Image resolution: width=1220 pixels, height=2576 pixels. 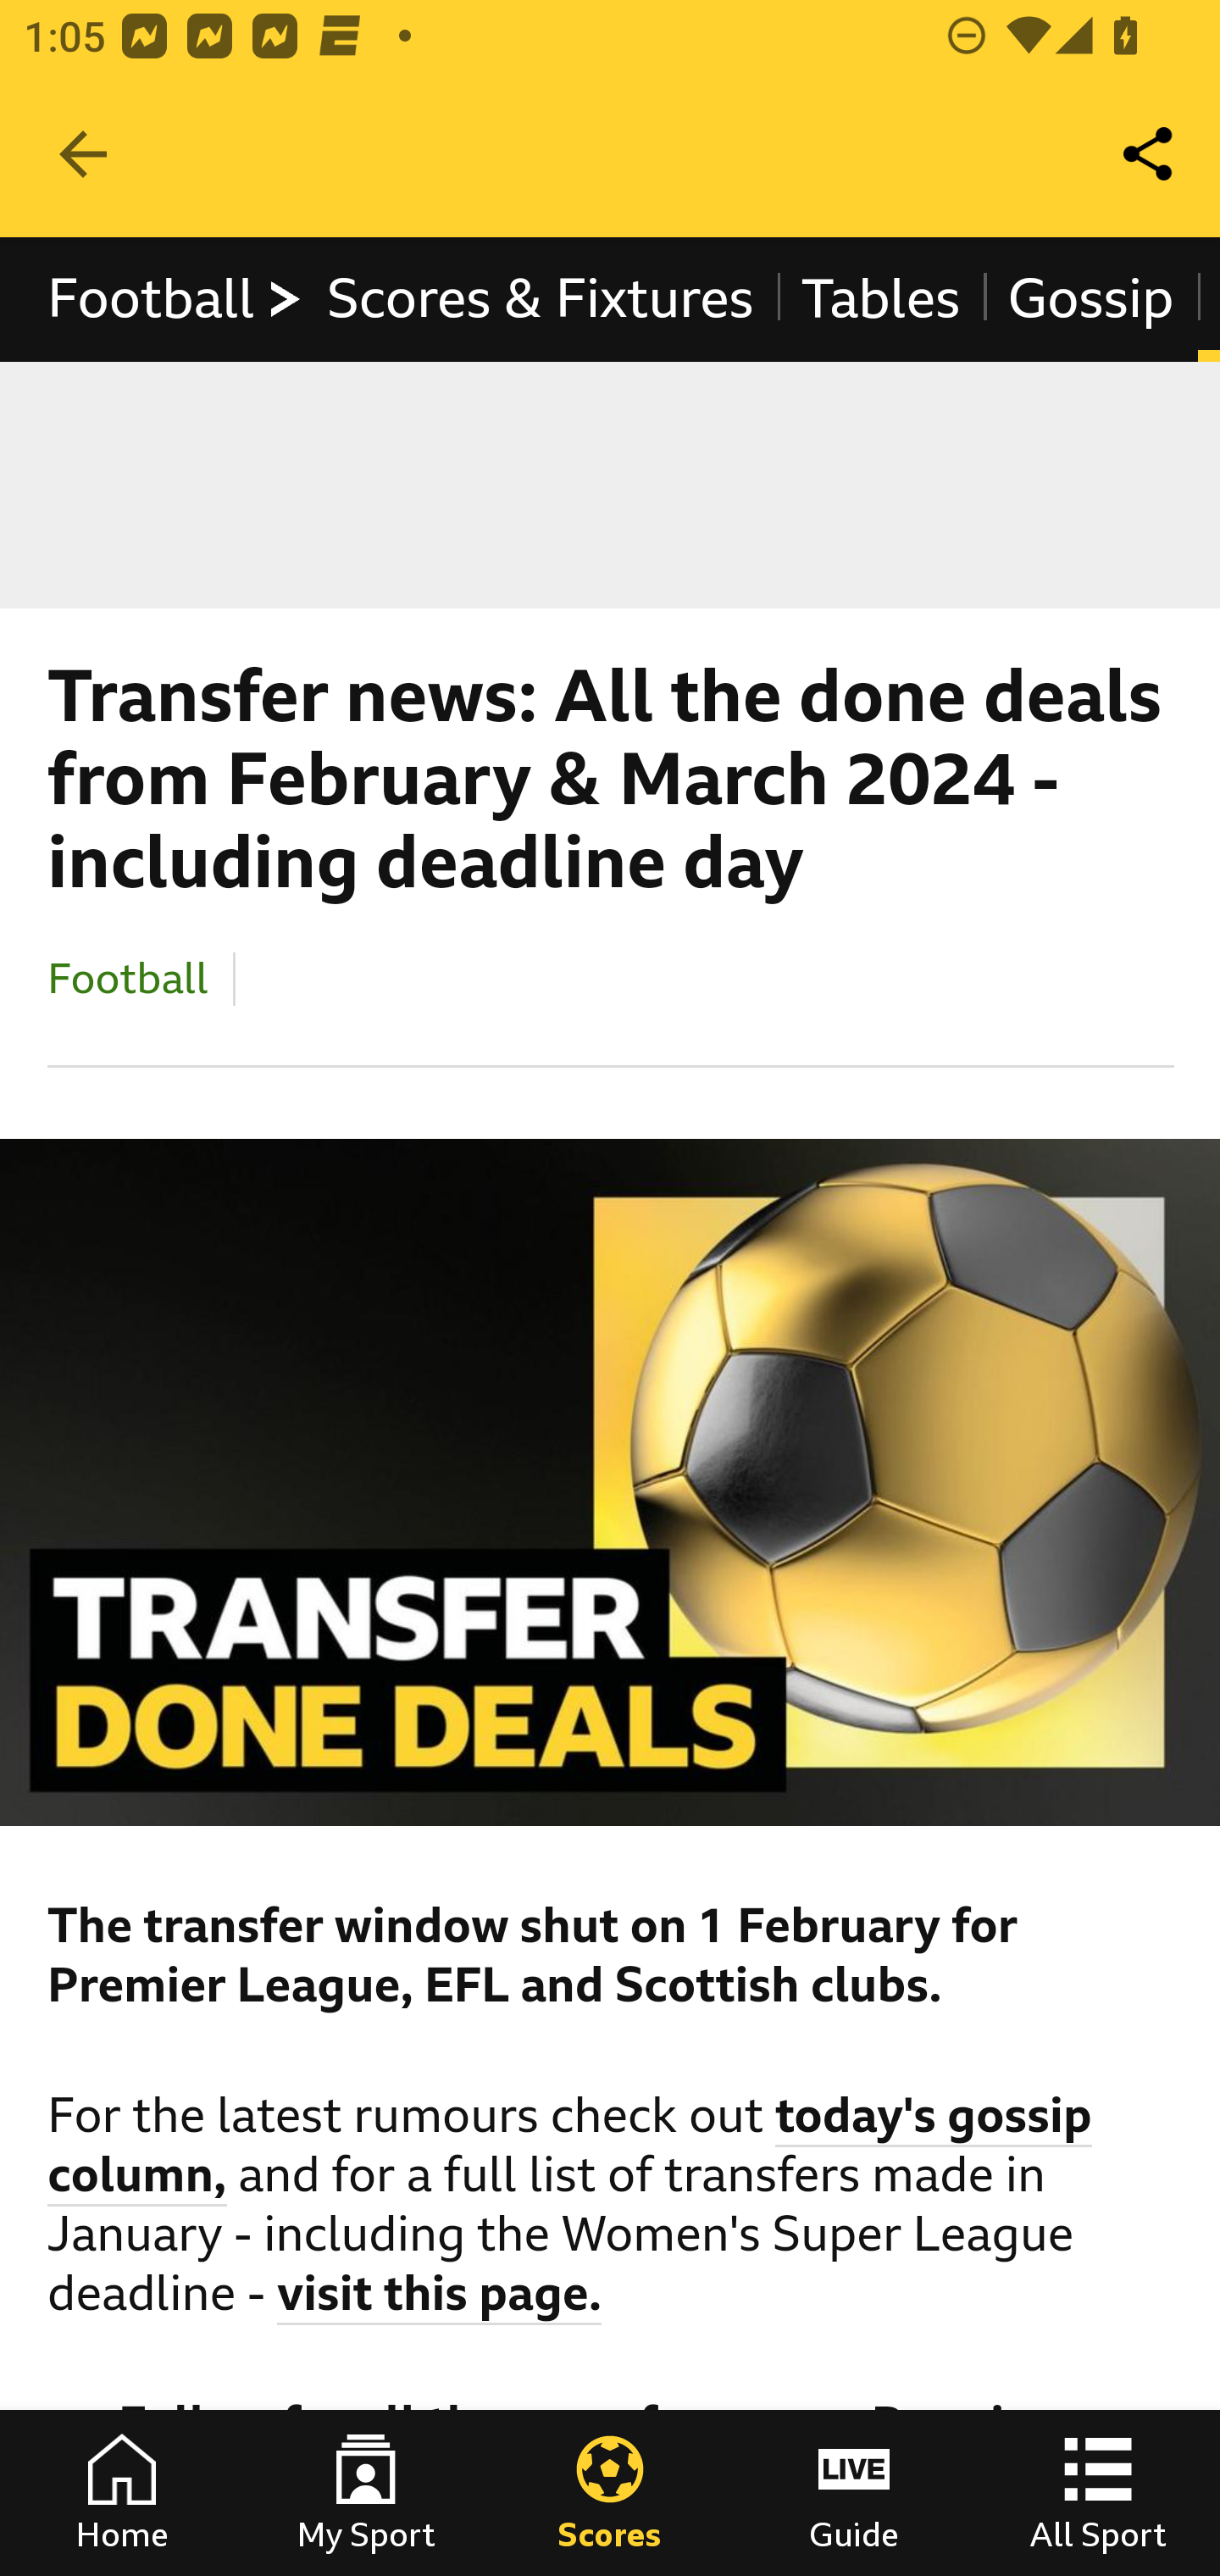 What do you see at coordinates (129, 977) in the screenshot?
I see `Football` at bounding box center [129, 977].